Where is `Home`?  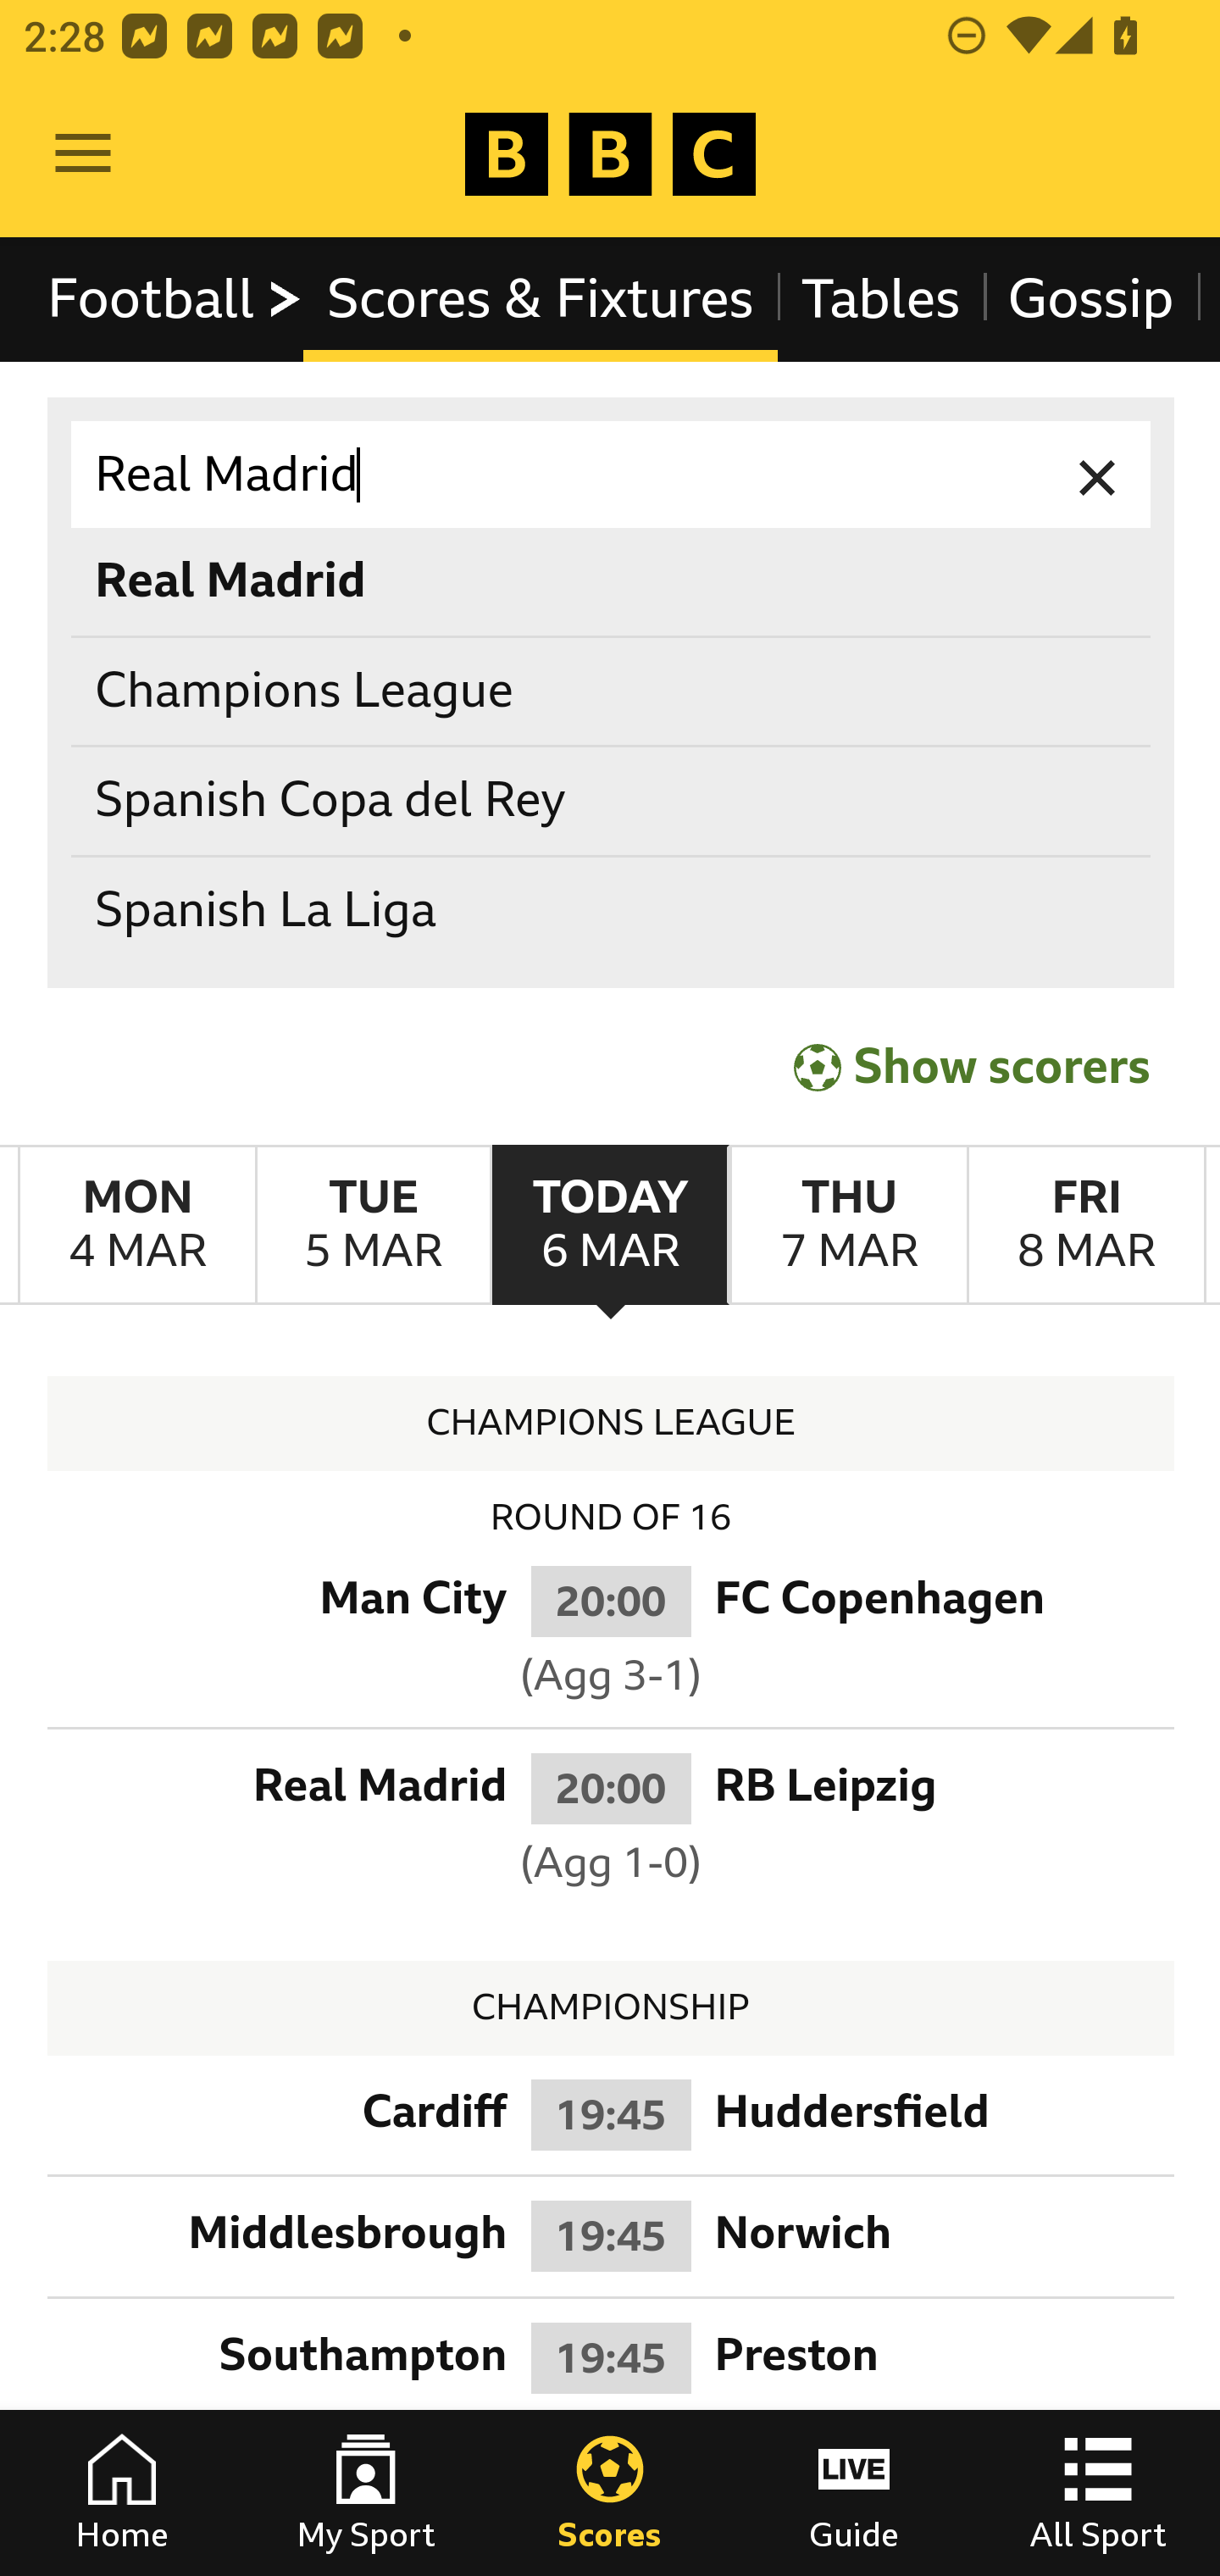 Home is located at coordinates (122, 2493).